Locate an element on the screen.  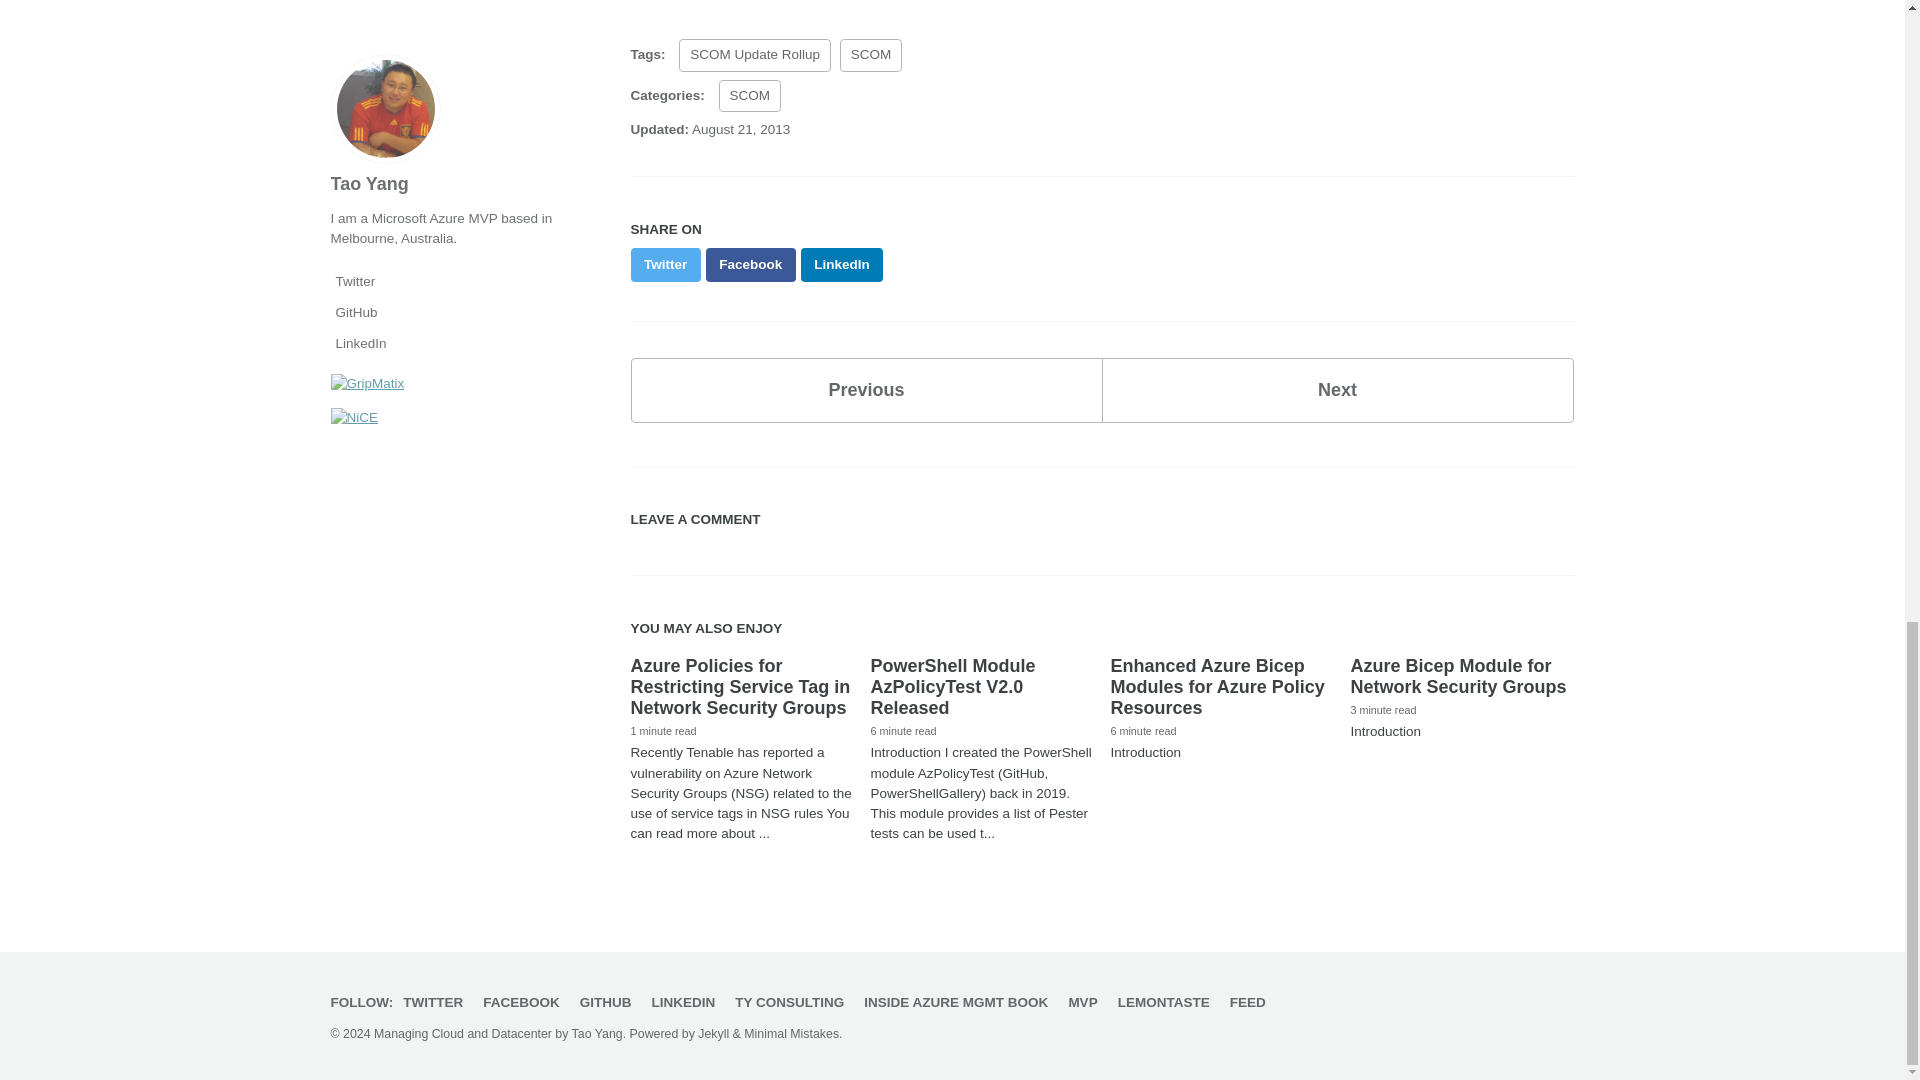
Facebook is located at coordinates (751, 264).